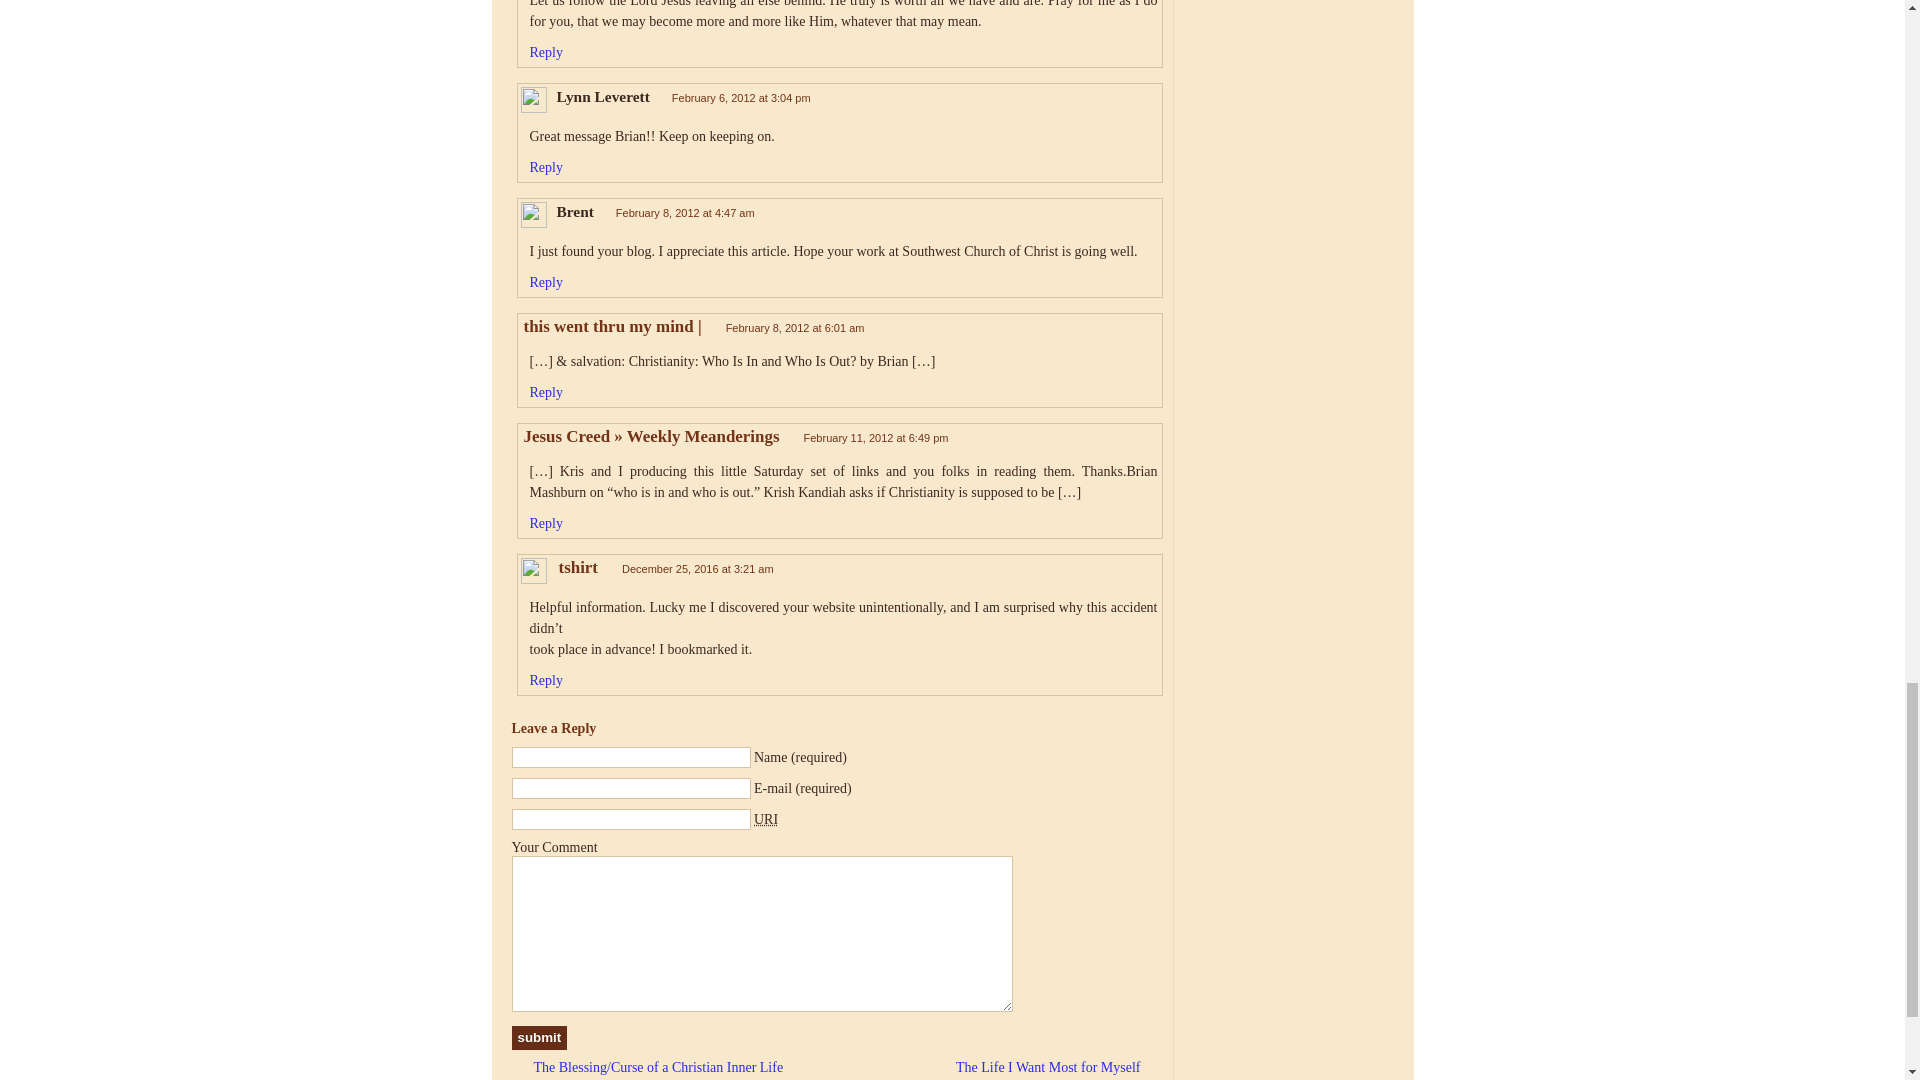 The height and width of the screenshot is (1080, 1920). Describe the element at coordinates (795, 327) in the screenshot. I see `February 8, 2012 at 6:01 am` at that location.